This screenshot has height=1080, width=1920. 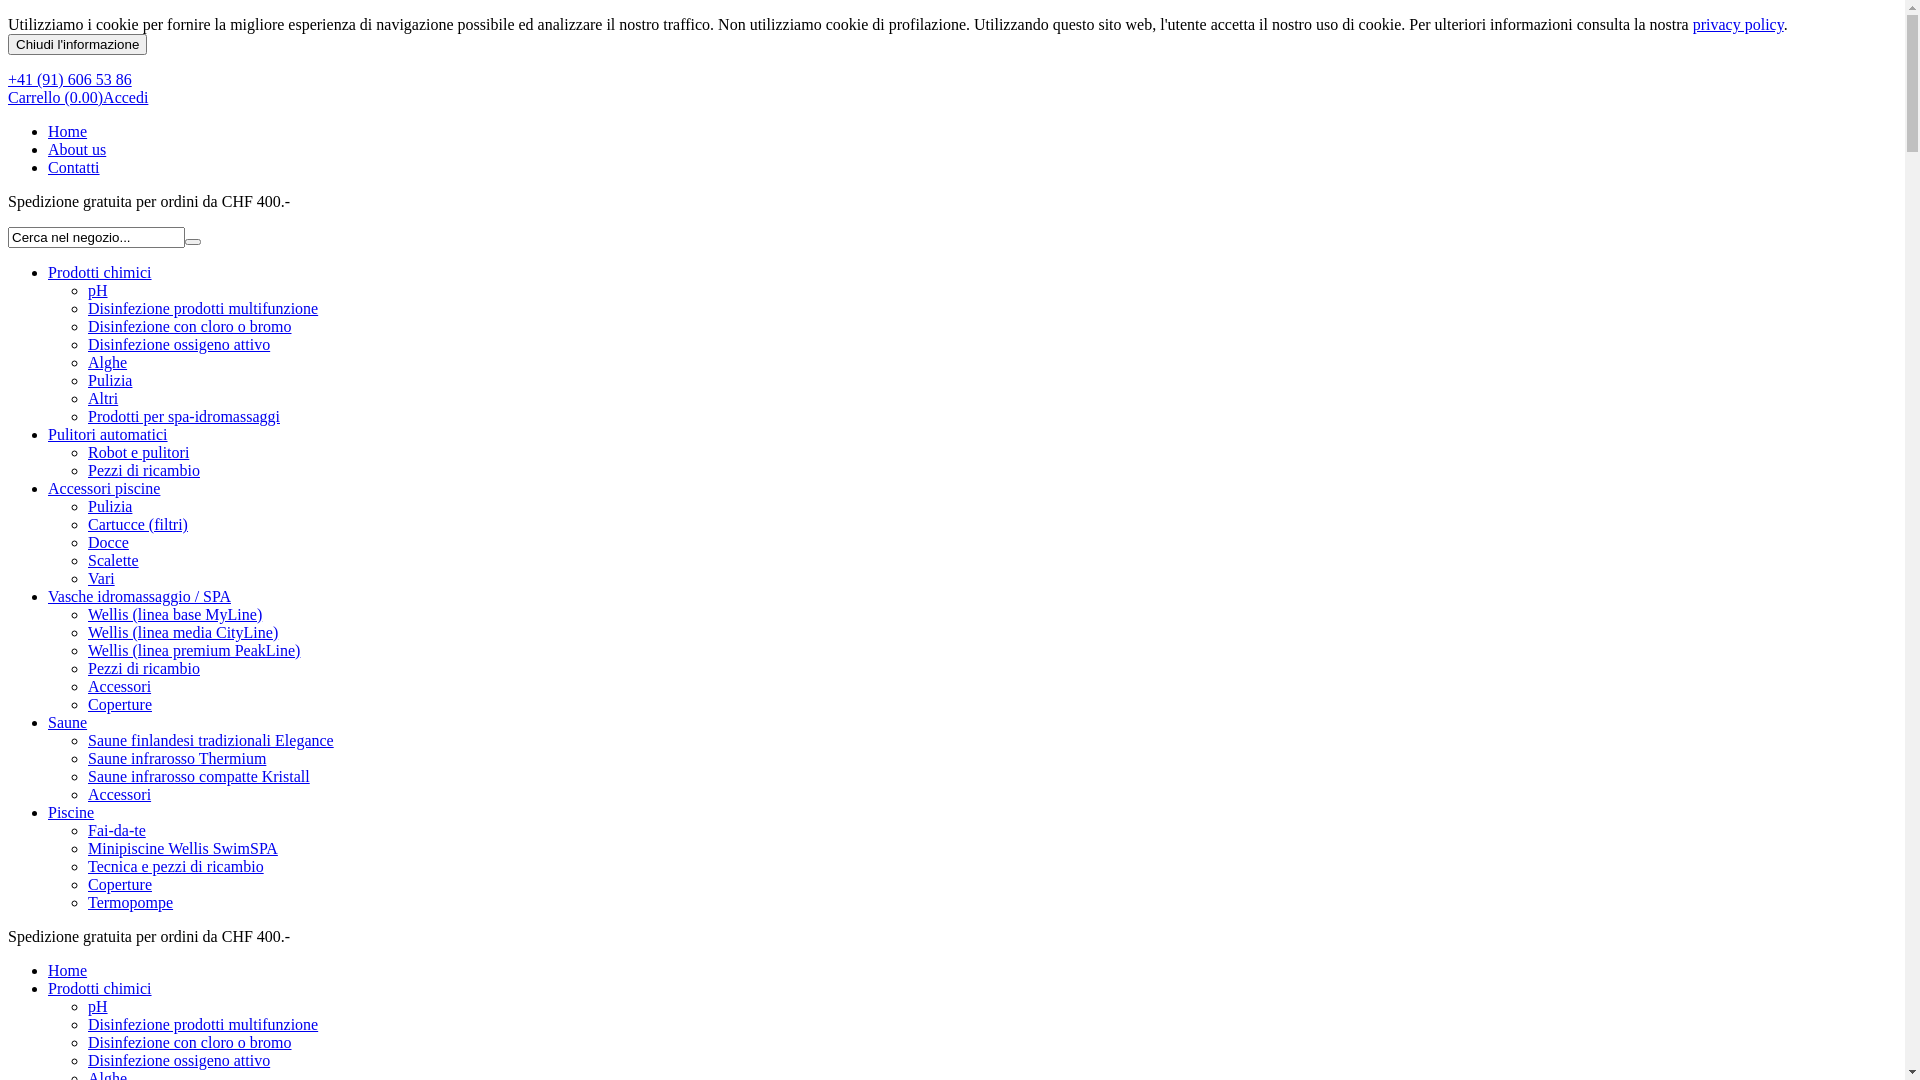 I want to click on Cartucce (filtri), so click(x=138, y=524).